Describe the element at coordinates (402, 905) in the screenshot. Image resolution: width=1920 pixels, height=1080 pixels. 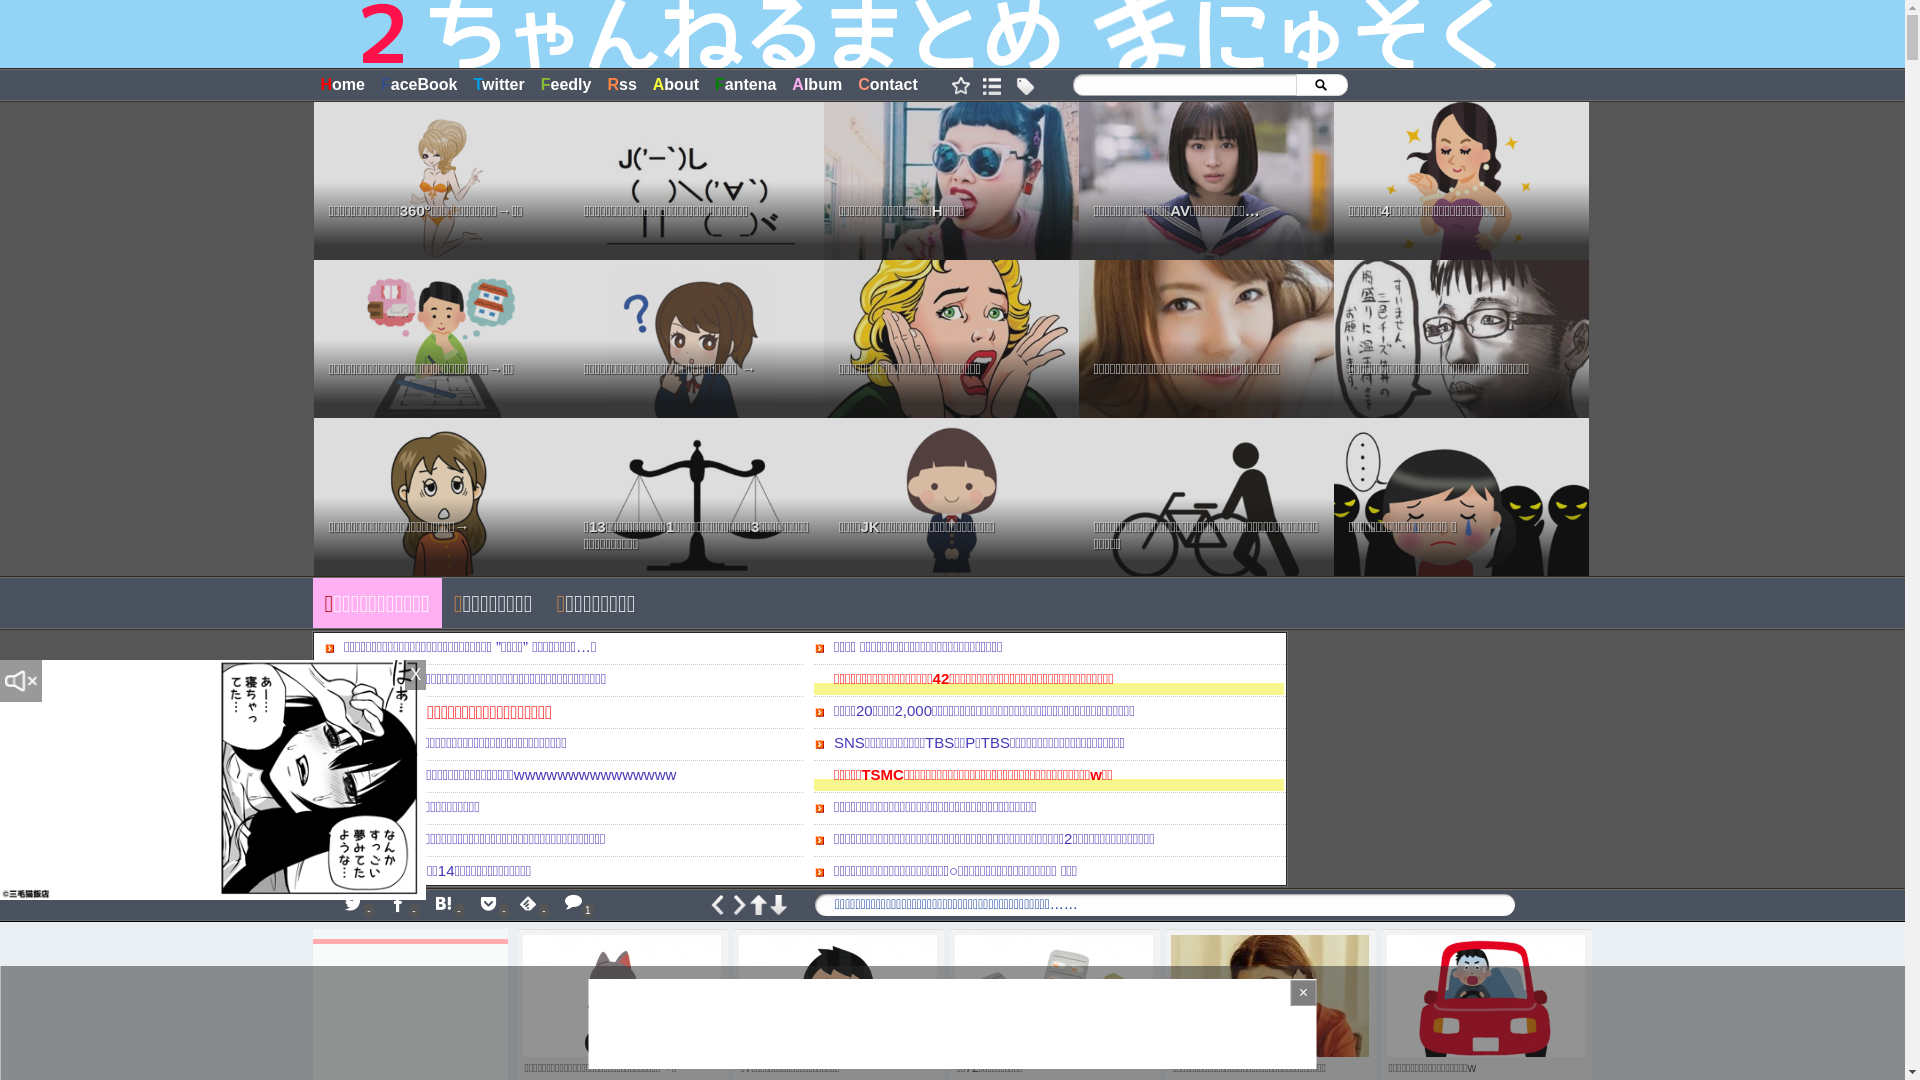
I see `-` at that location.